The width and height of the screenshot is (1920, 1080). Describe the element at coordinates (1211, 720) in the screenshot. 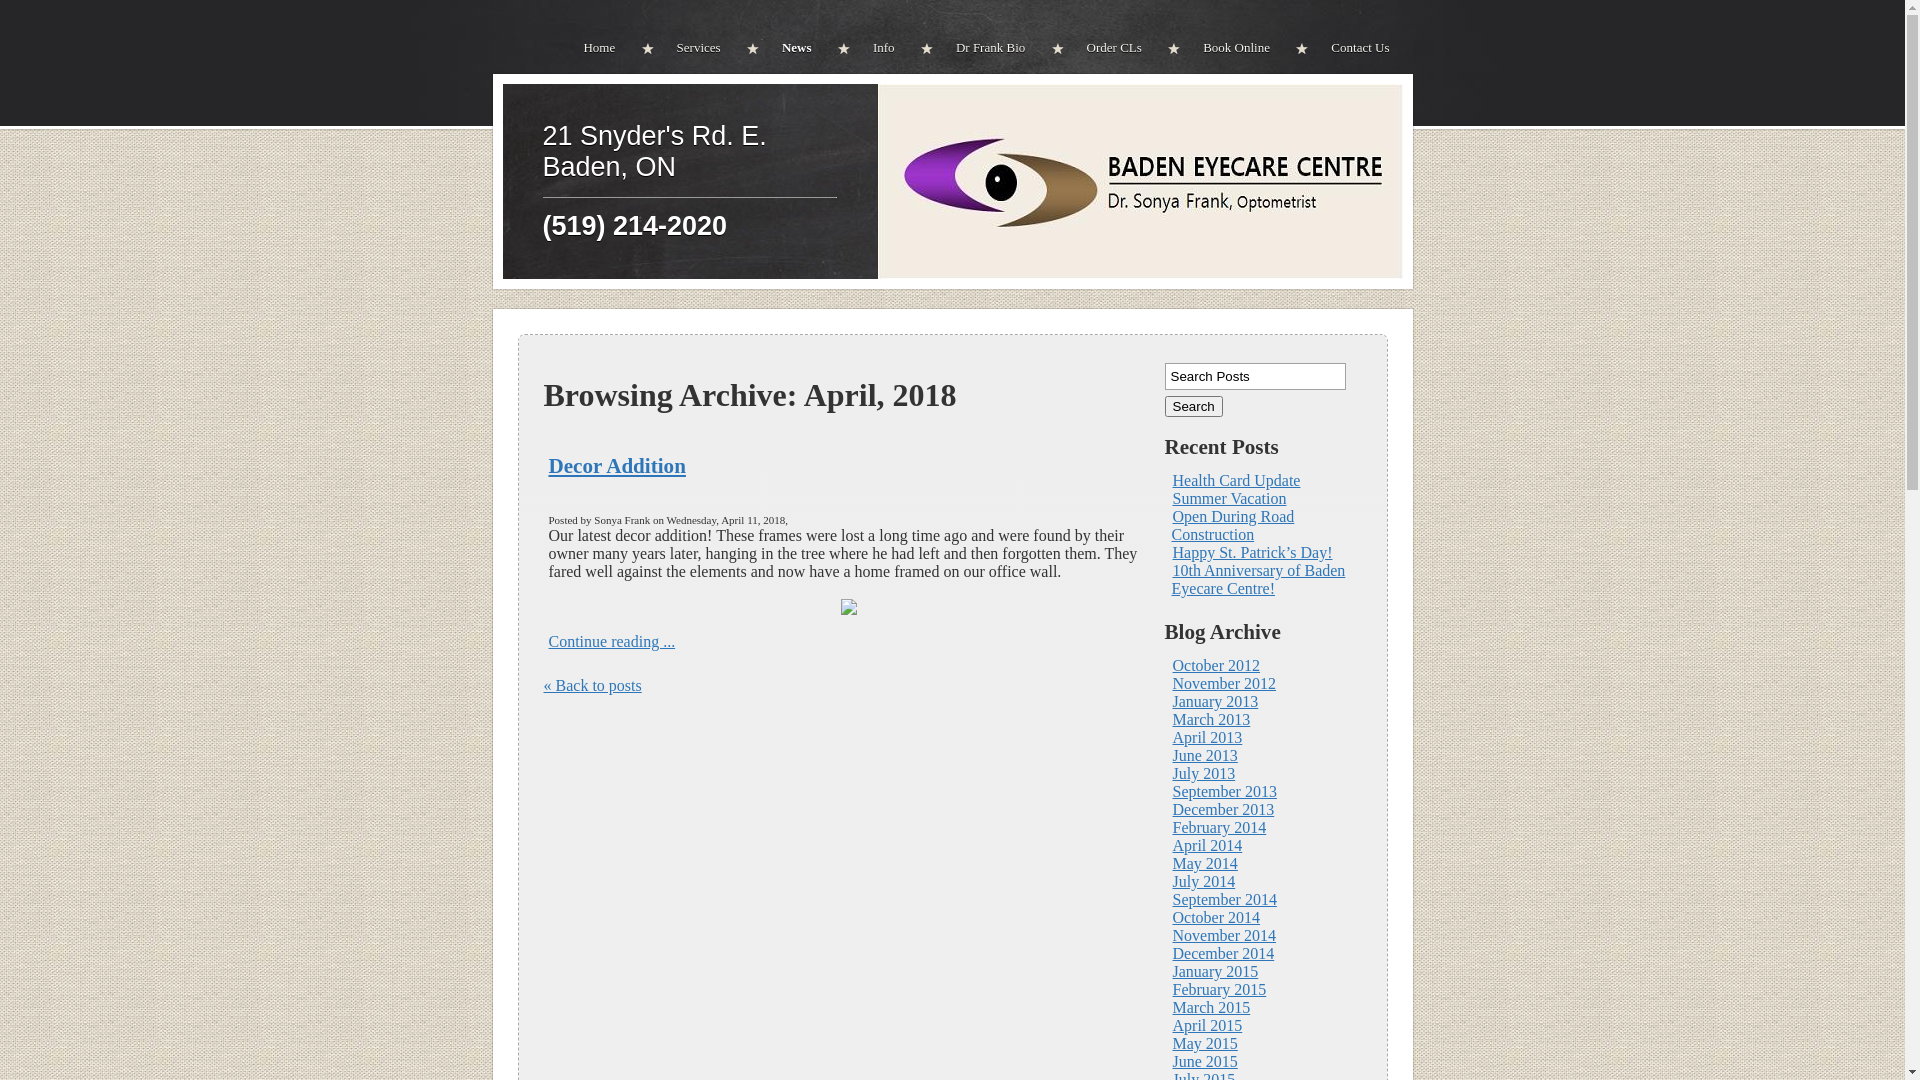

I see `March 2013` at that location.